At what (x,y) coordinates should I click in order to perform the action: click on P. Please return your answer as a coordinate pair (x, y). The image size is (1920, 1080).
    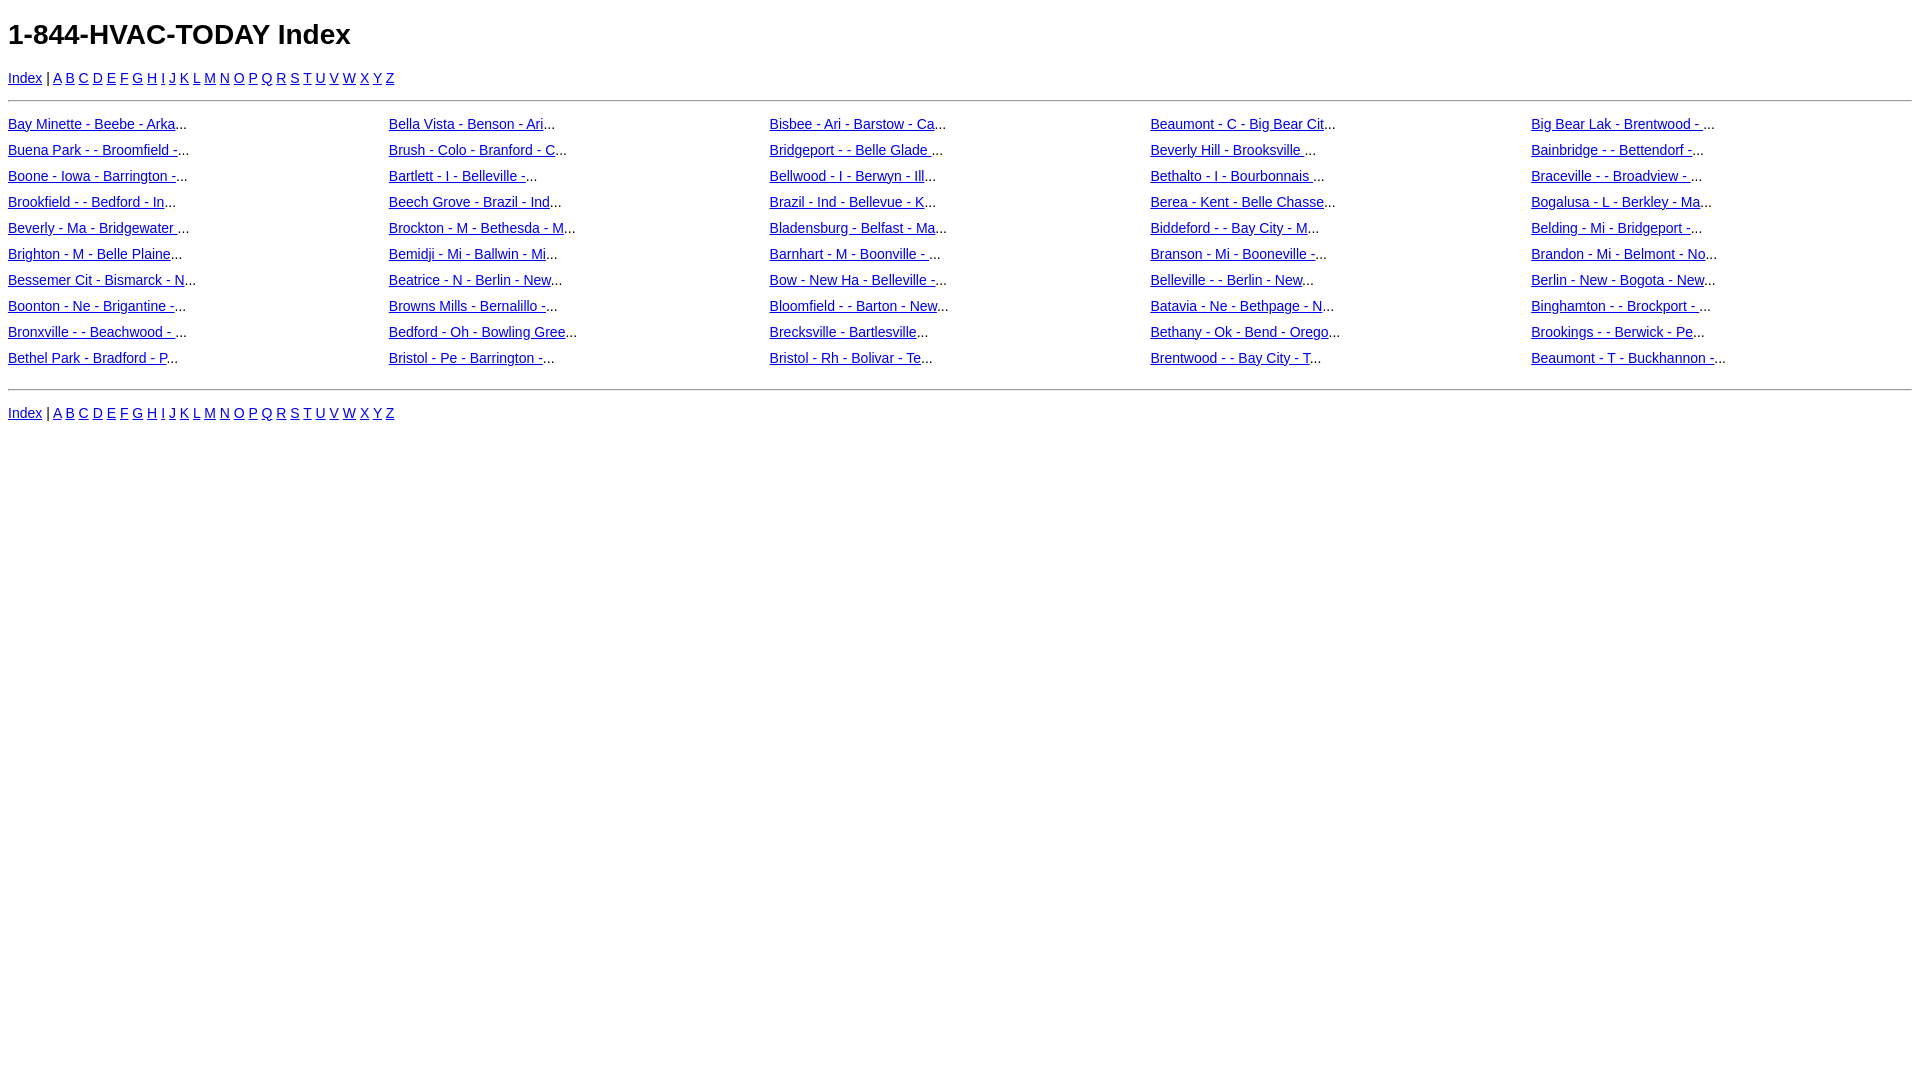
    Looking at the image, I should click on (254, 78).